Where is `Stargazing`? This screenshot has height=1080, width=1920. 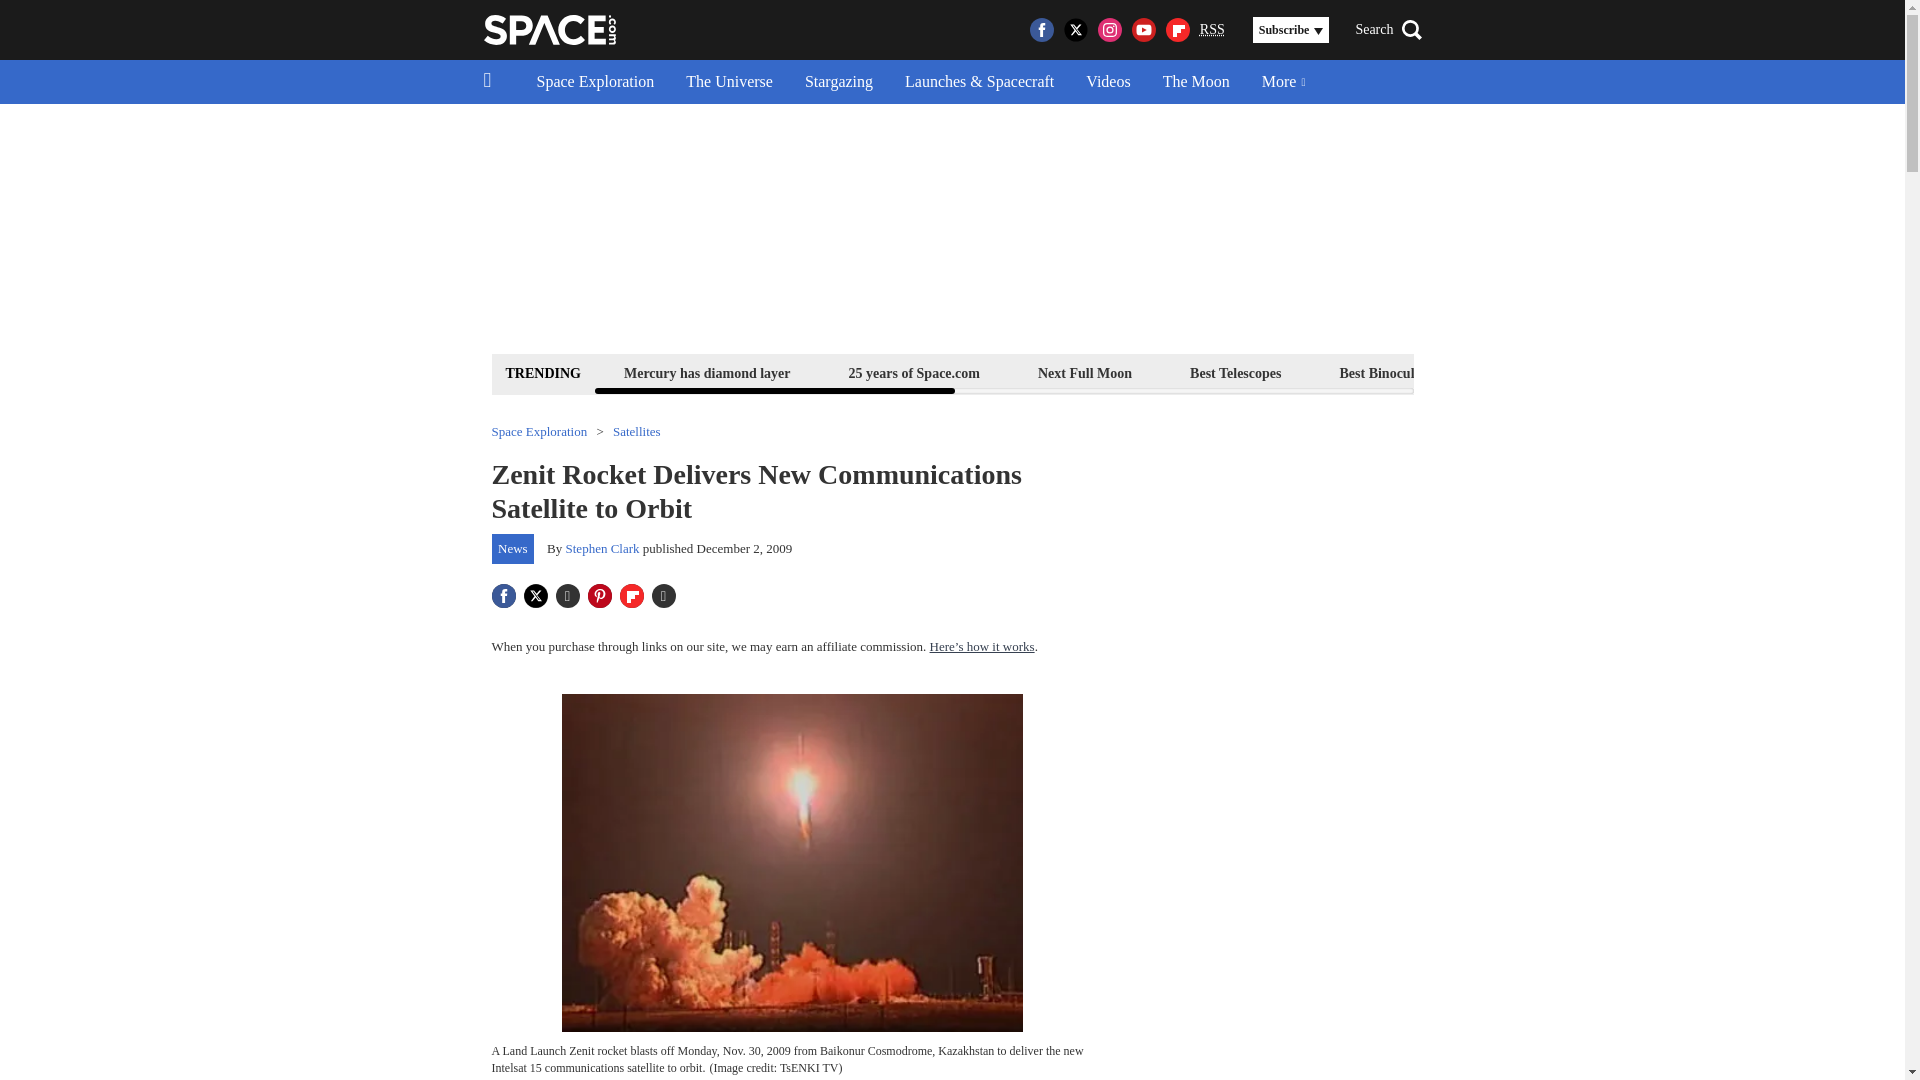
Stargazing is located at coordinates (838, 82).